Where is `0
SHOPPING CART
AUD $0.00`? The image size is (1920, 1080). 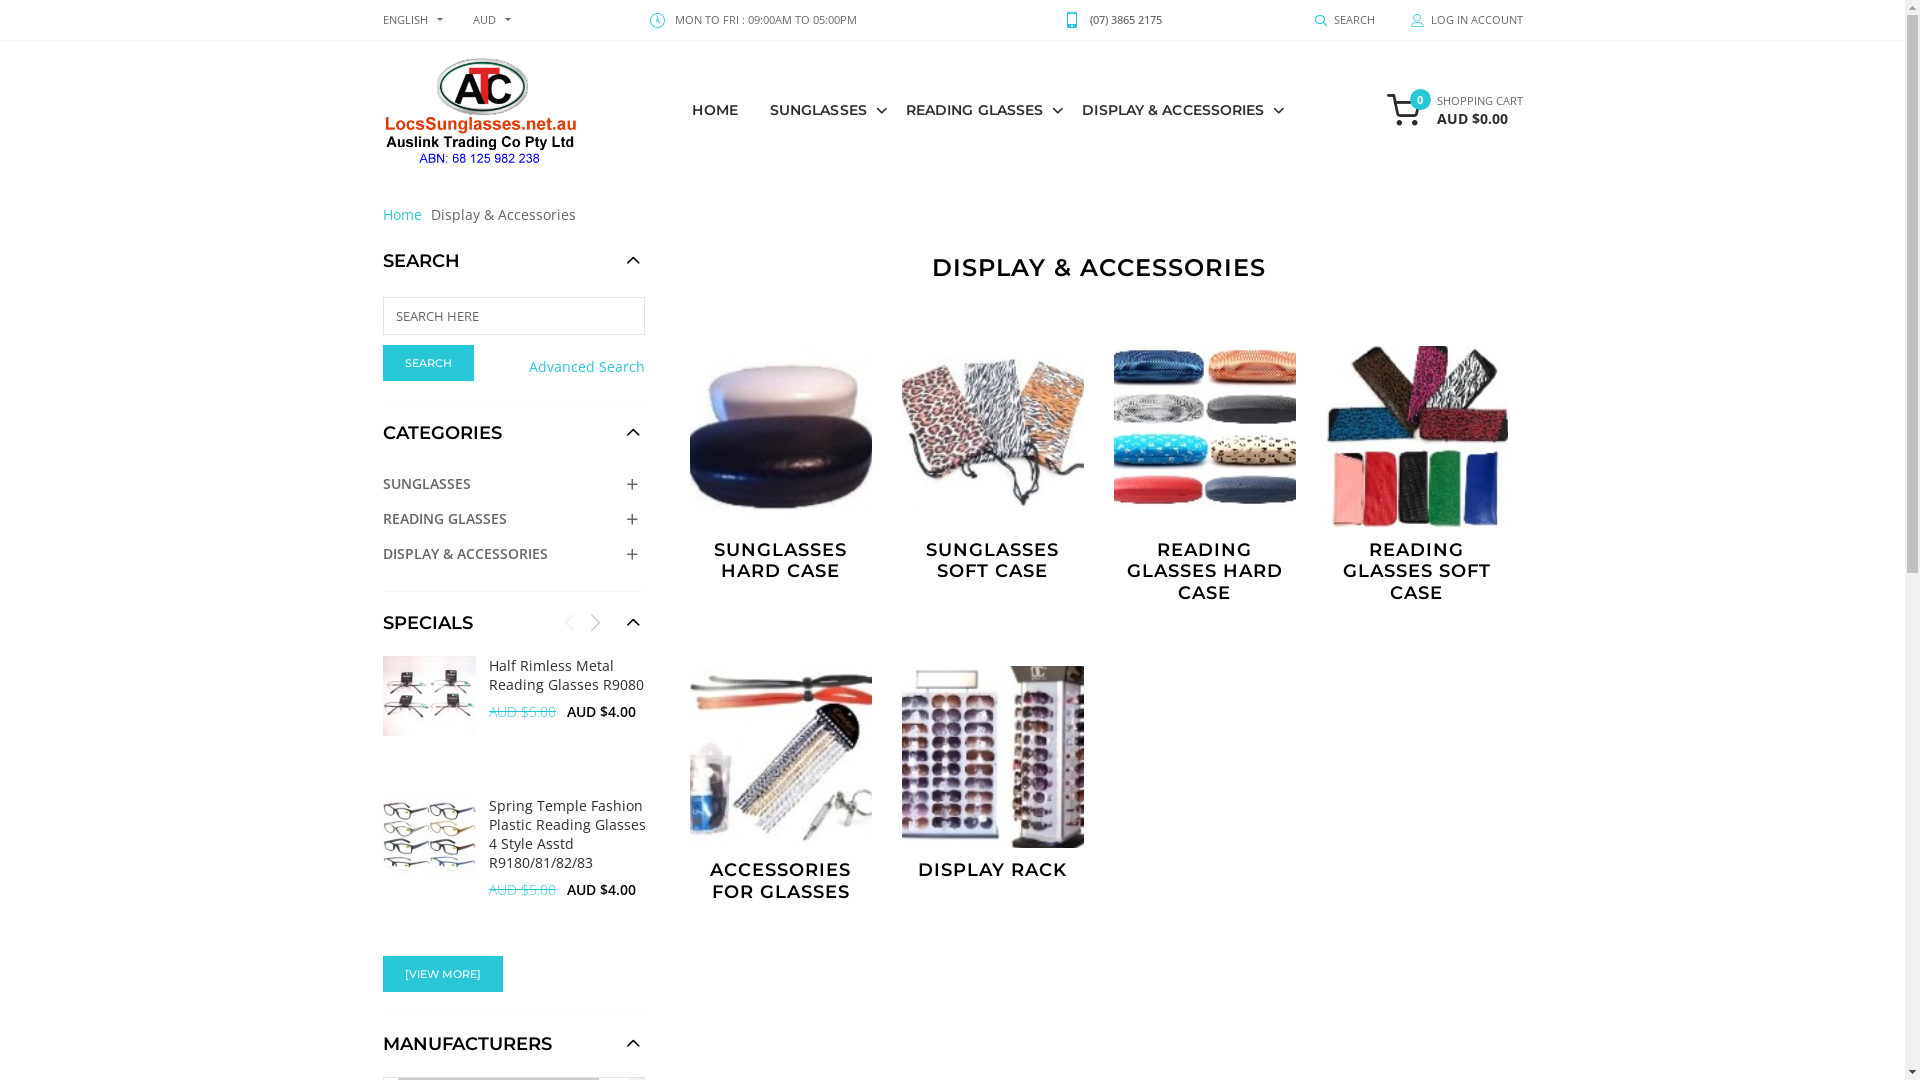
0
SHOPPING CART
AUD $0.00 is located at coordinates (1454, 110).